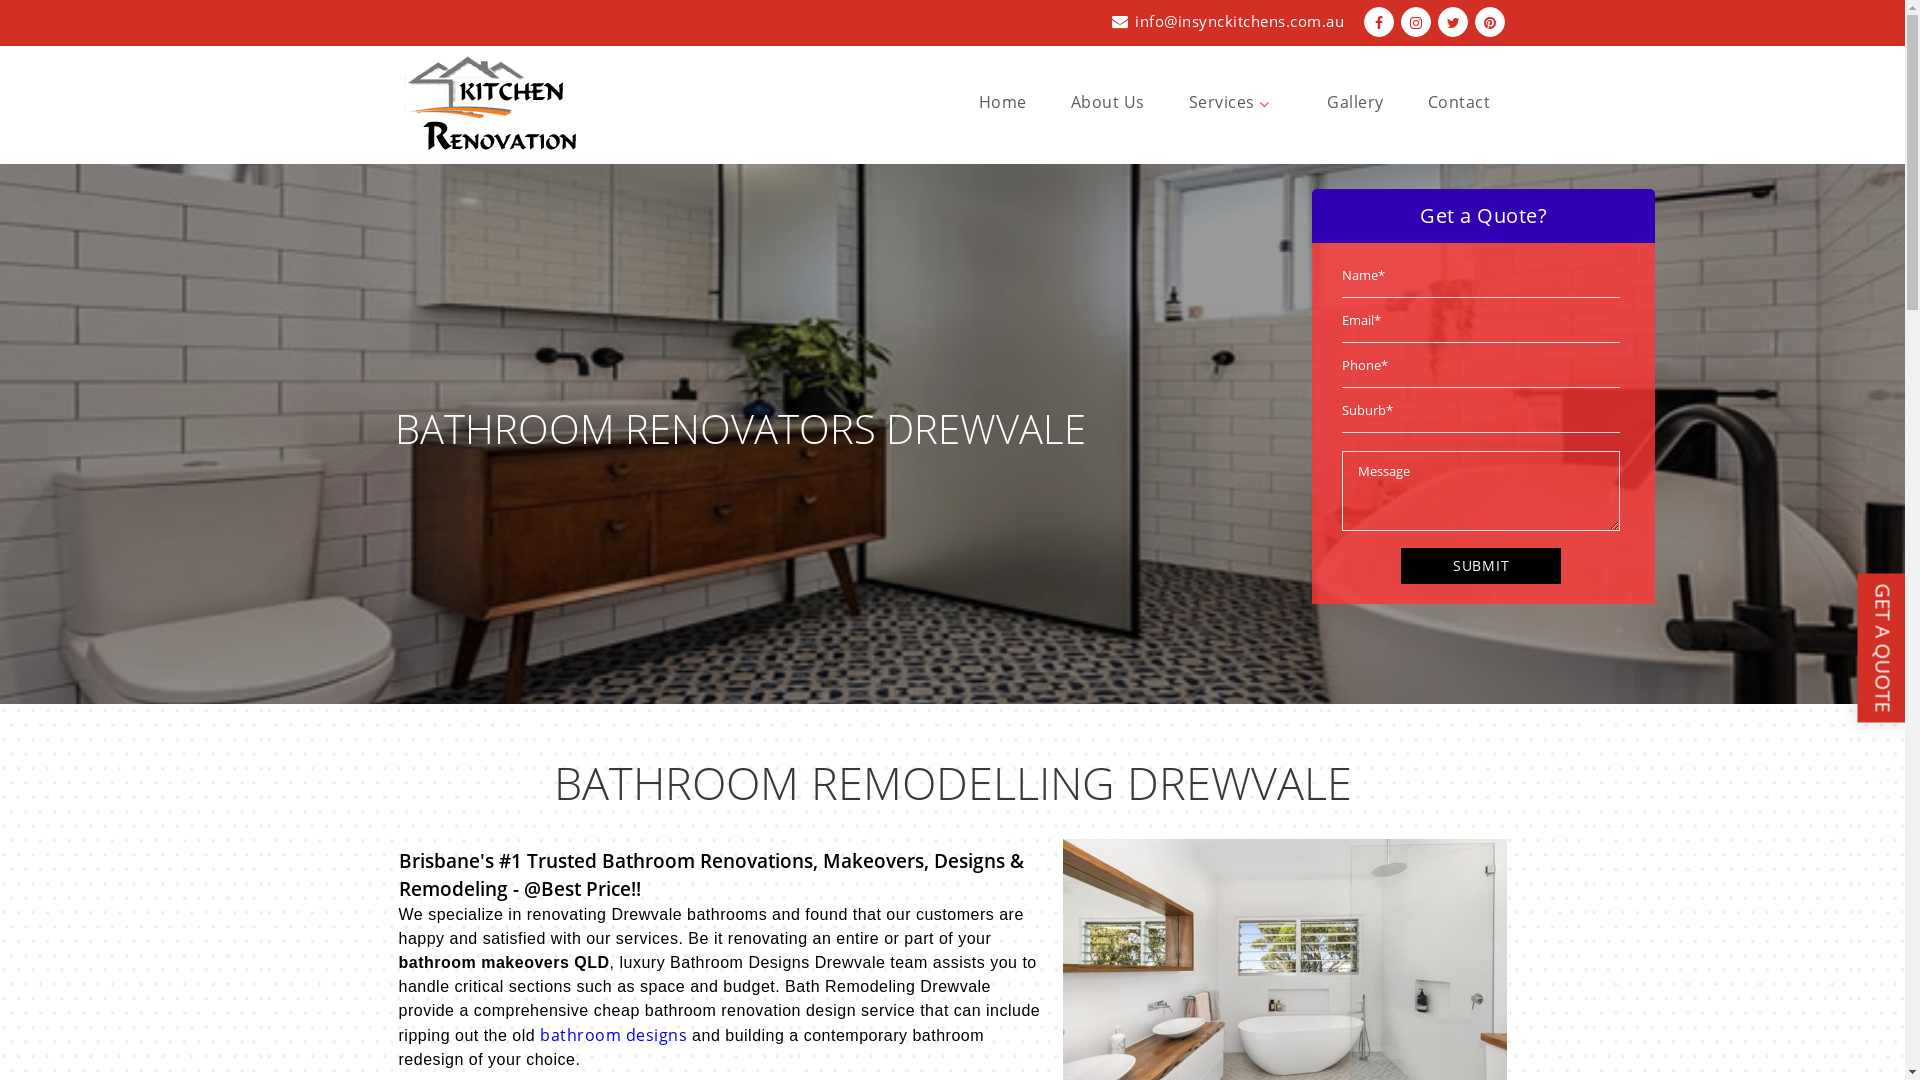 The image size is (1920, 1080). I want to click on Contact, so click(1460, 102).